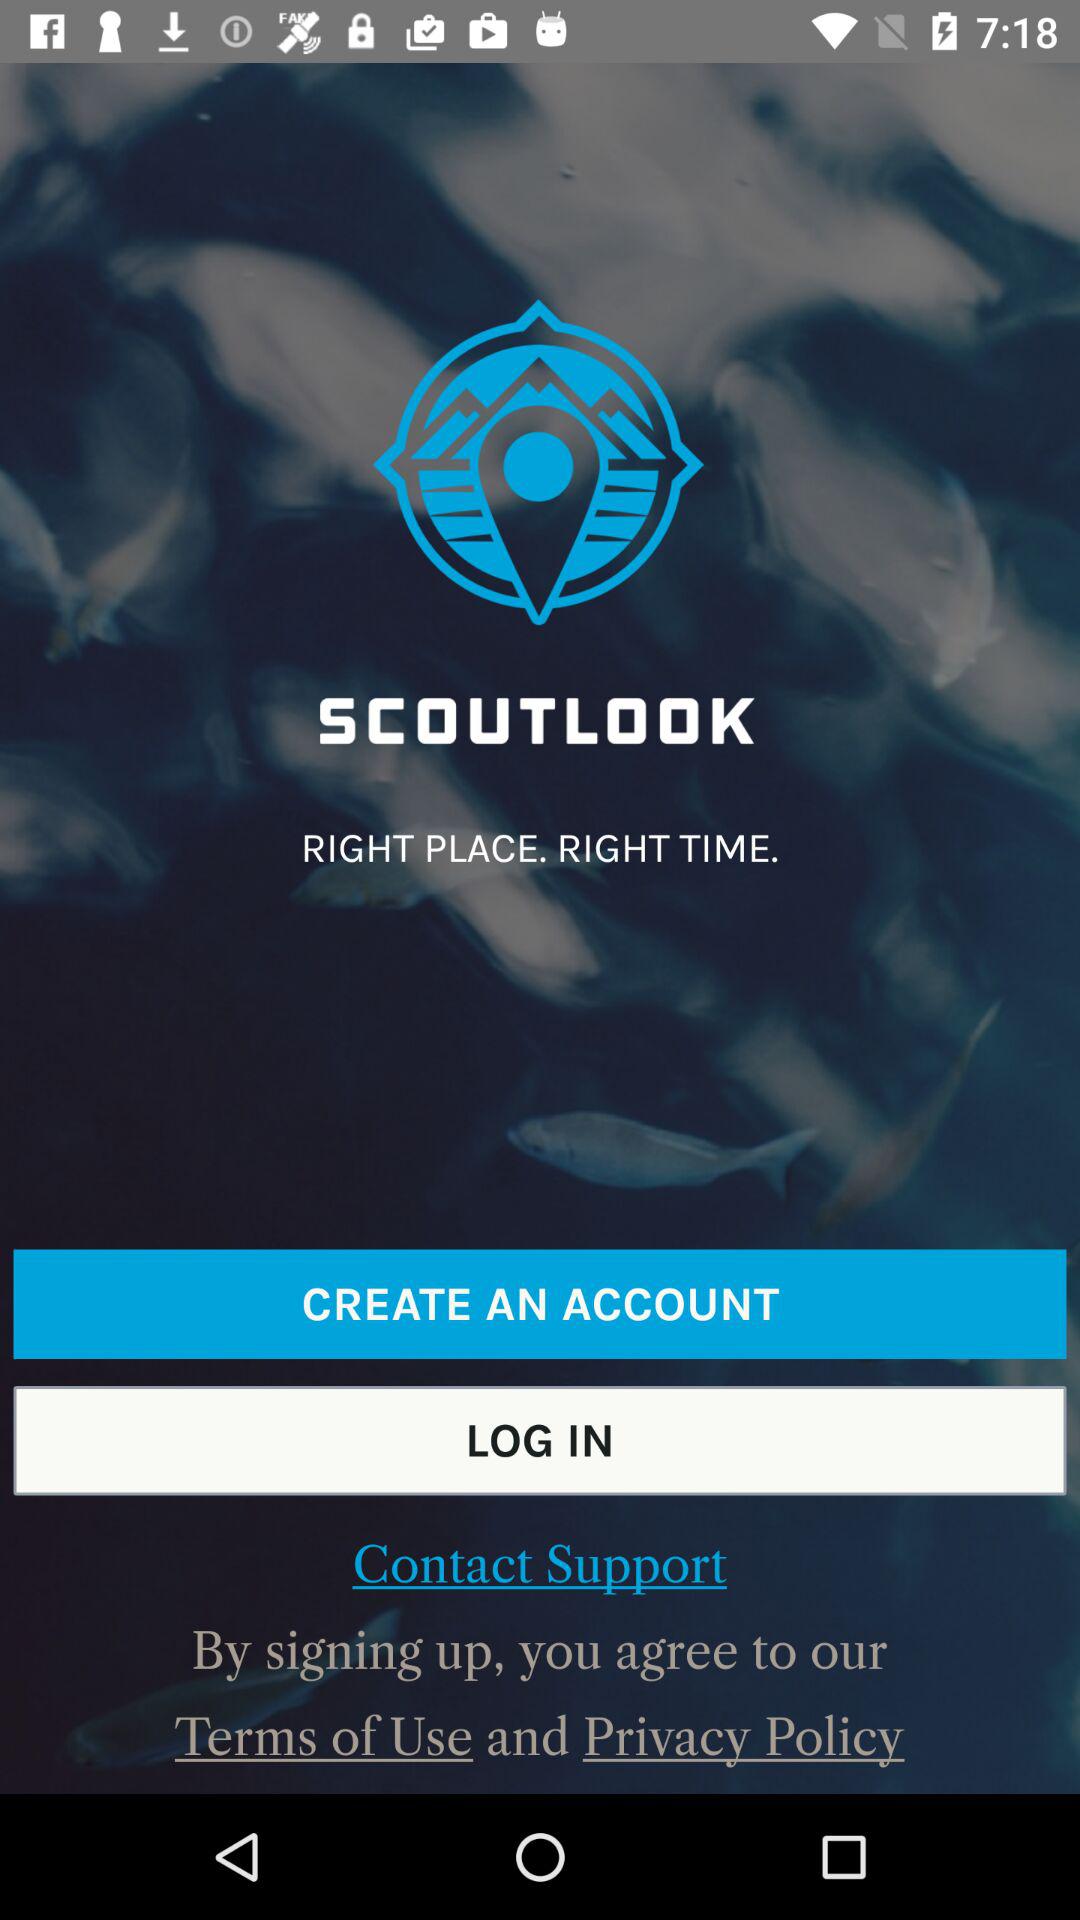  Describe the element at coordinates (743, 1737) in the screenshot. I see `turn off privacy policy item` at that location.